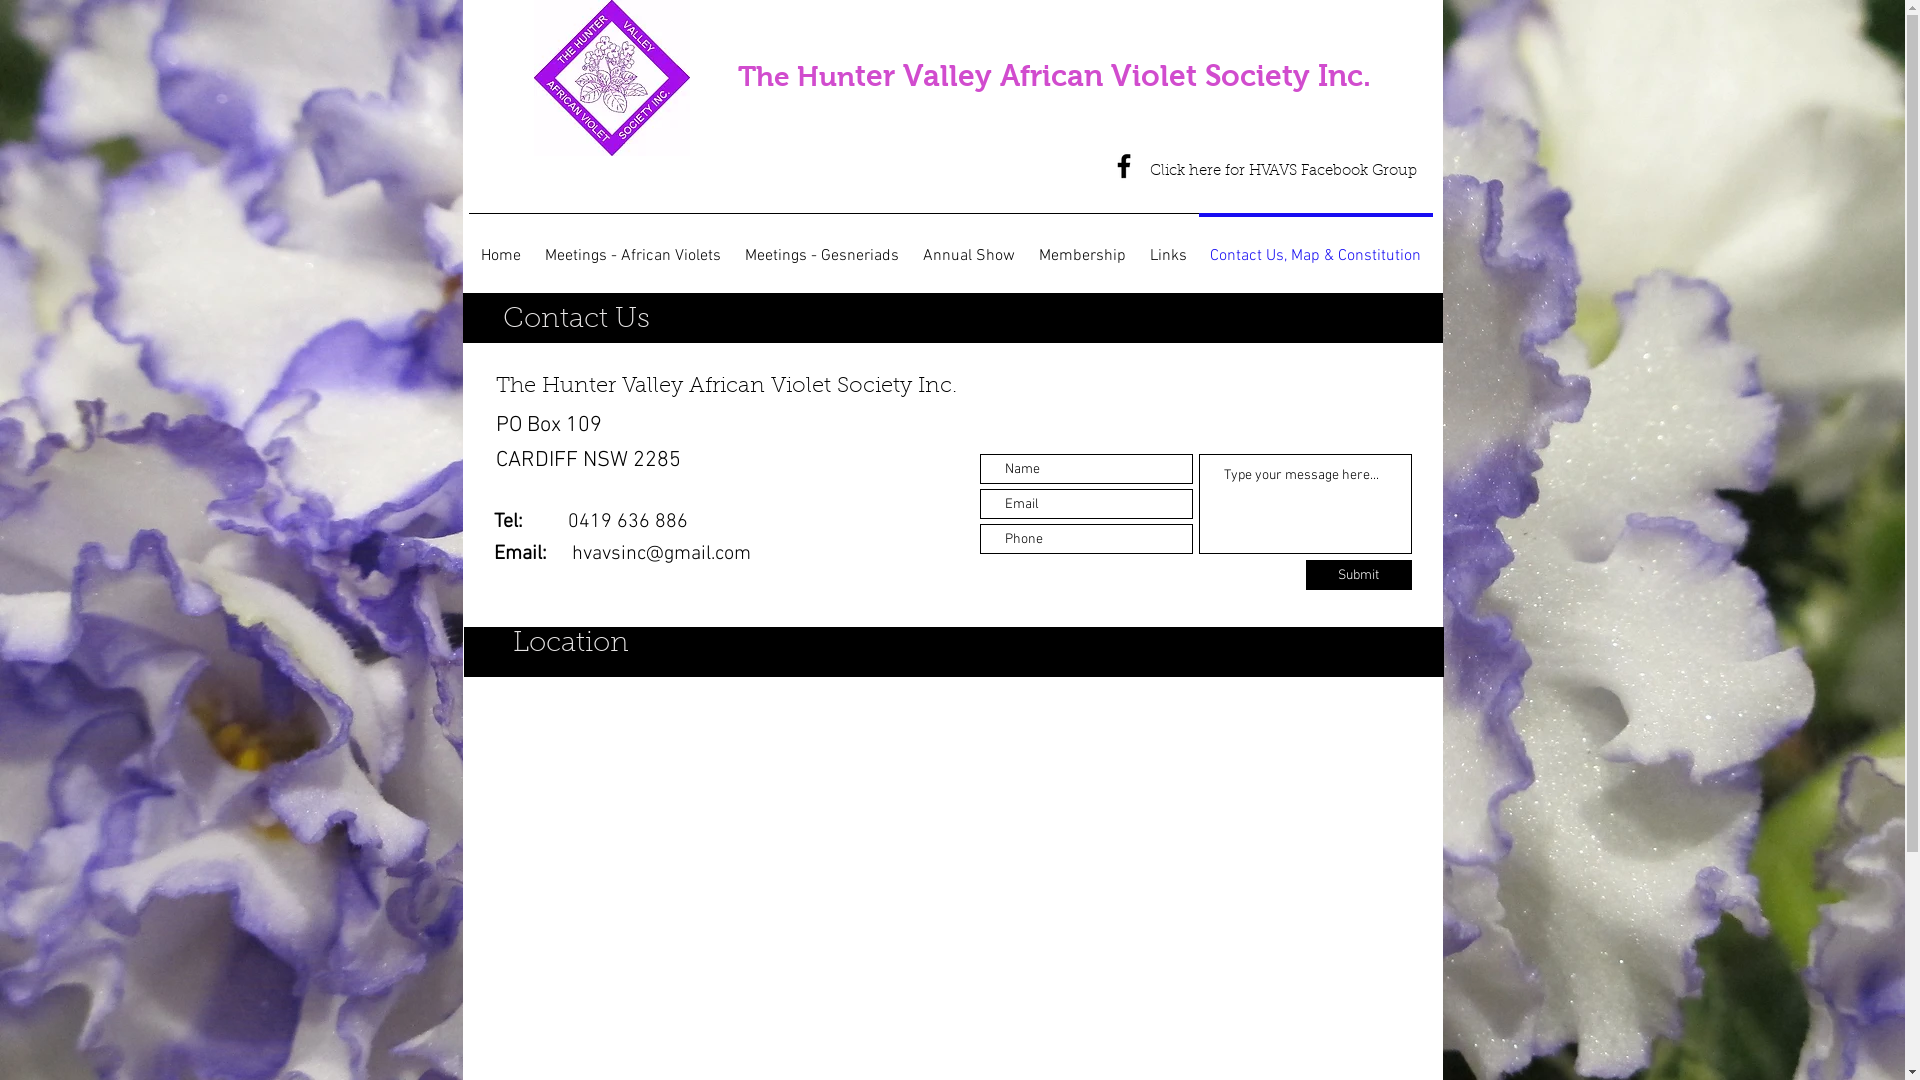  What do you see at coordinates (821, 247) in the screenshot?
I see `Meetings - Gesneriads` at bounding box center [821, 247].